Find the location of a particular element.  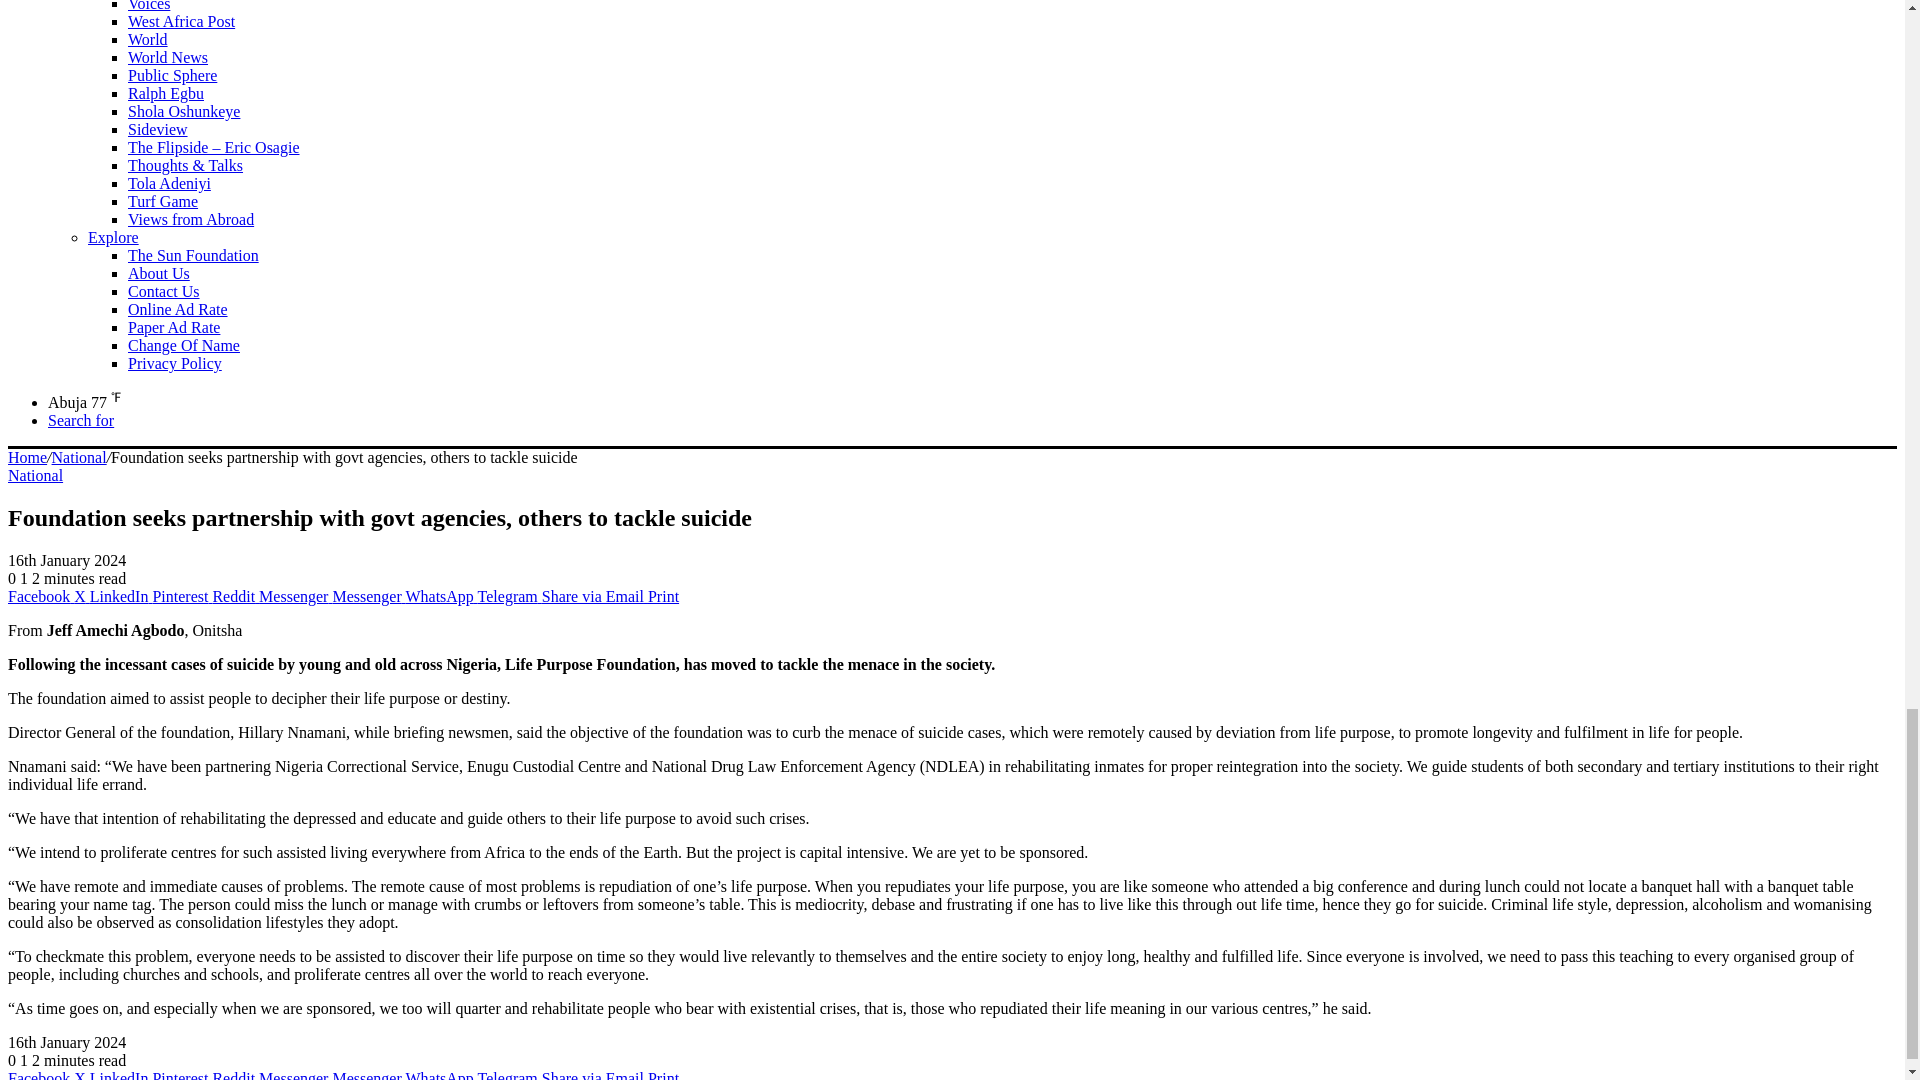

Telegram is located at coordinates (510, 596).